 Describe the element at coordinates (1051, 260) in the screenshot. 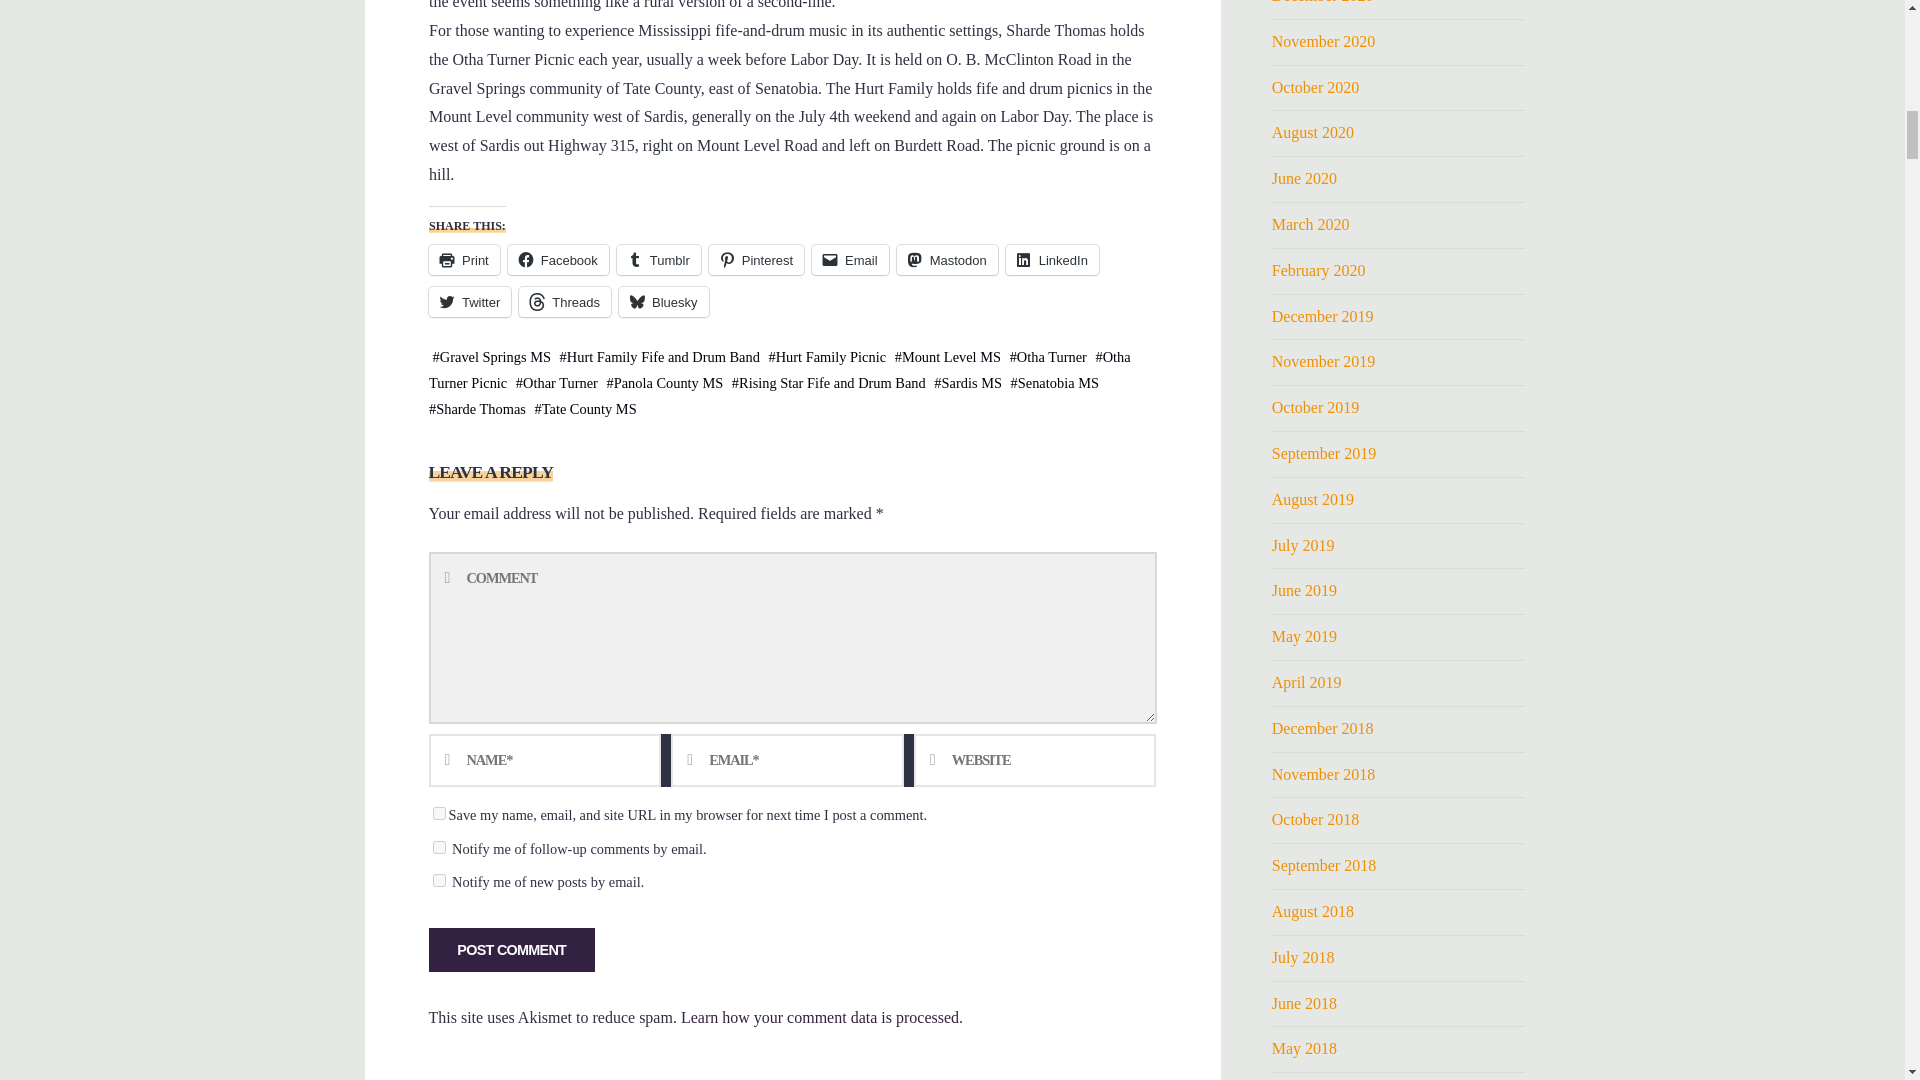

I see `Click to share on LinkedIn` at that location.